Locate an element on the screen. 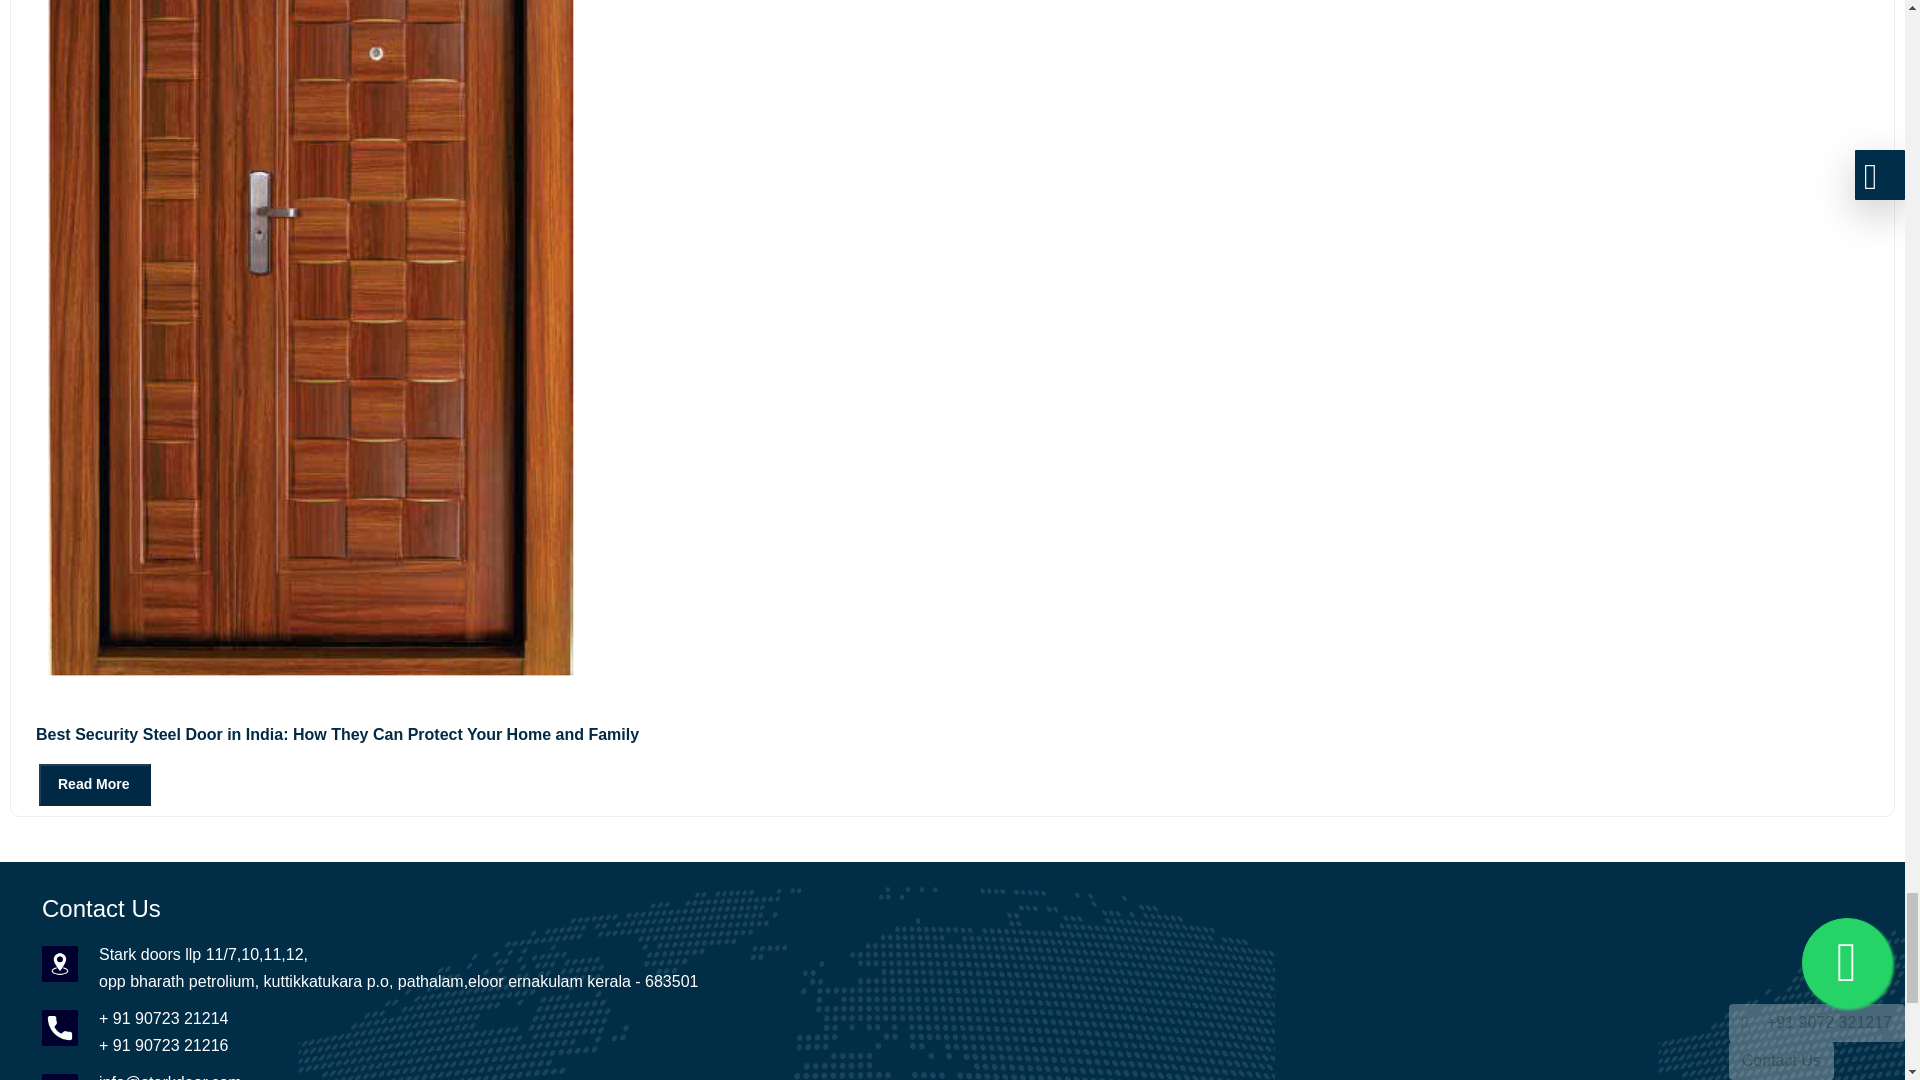  Read More is located at coordinates (81, 783).